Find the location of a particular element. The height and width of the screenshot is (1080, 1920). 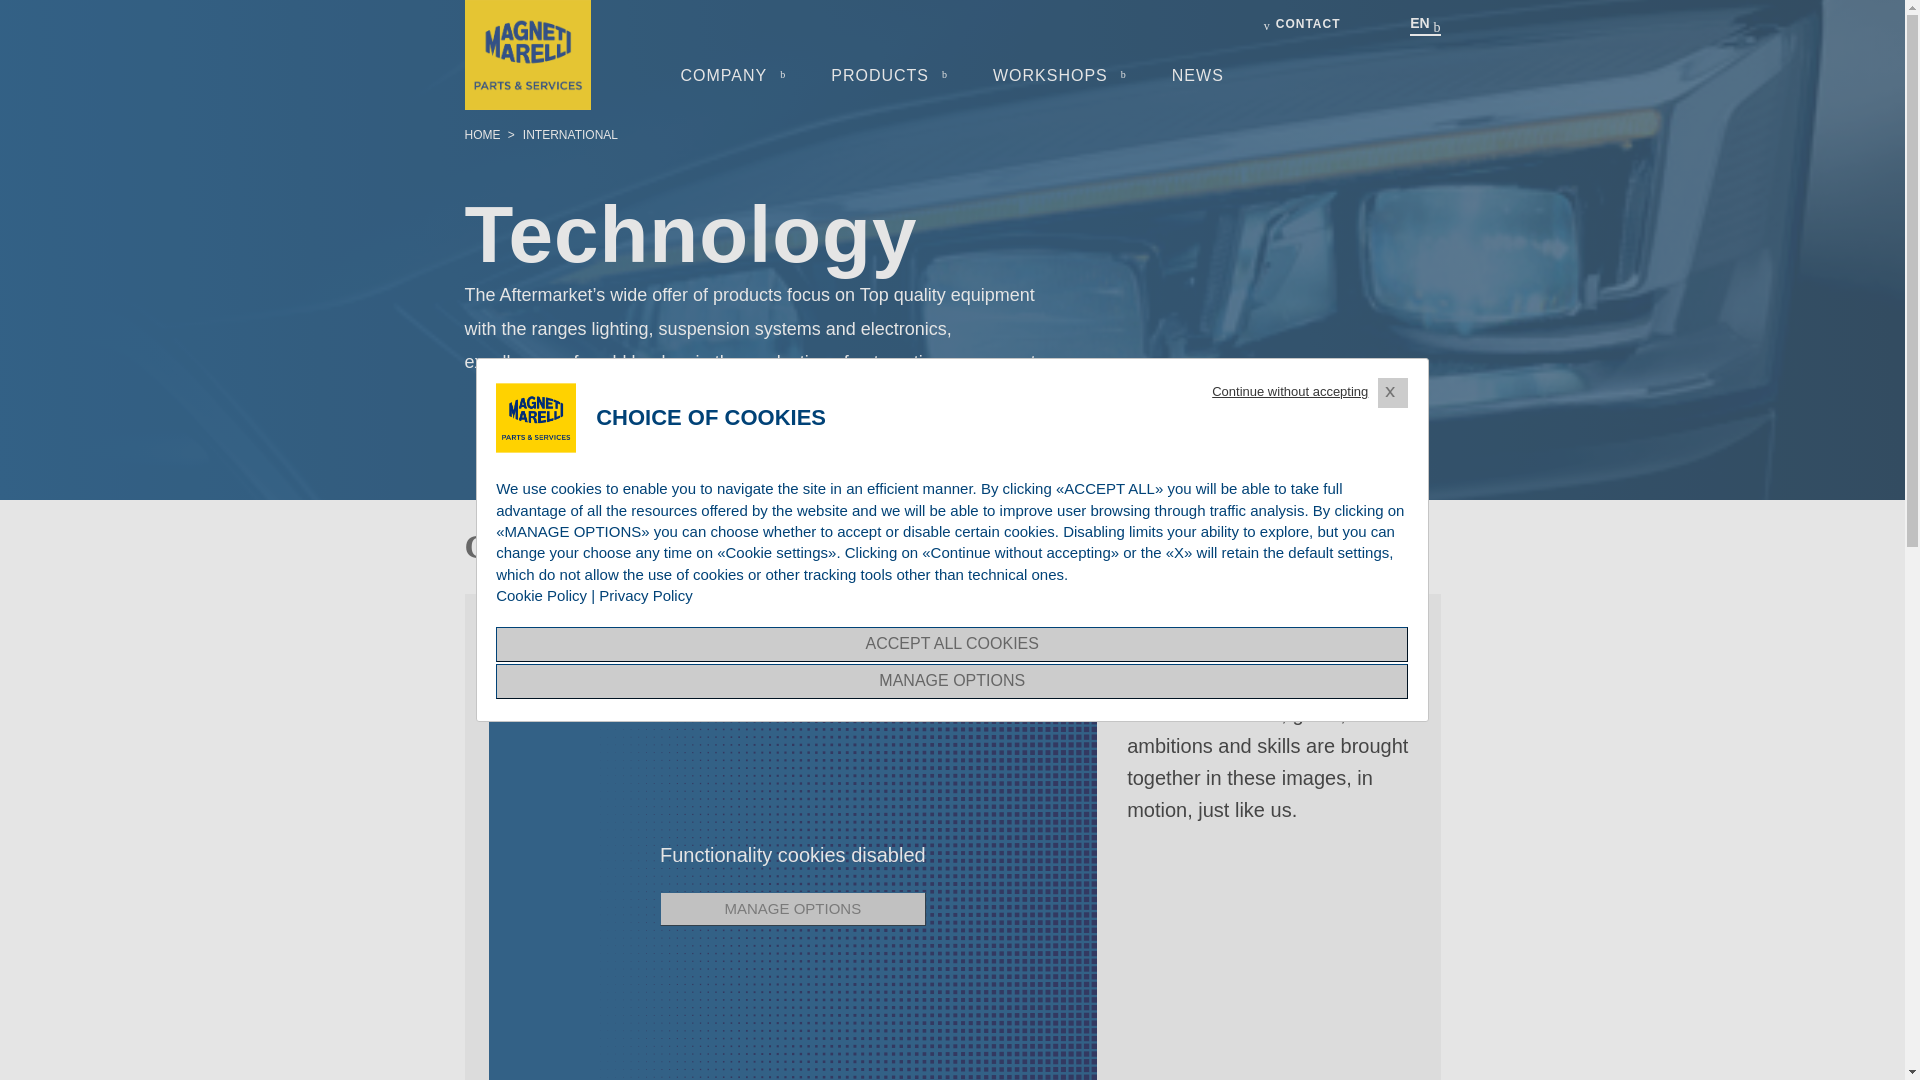

Products is located at coordinates (880, 75).